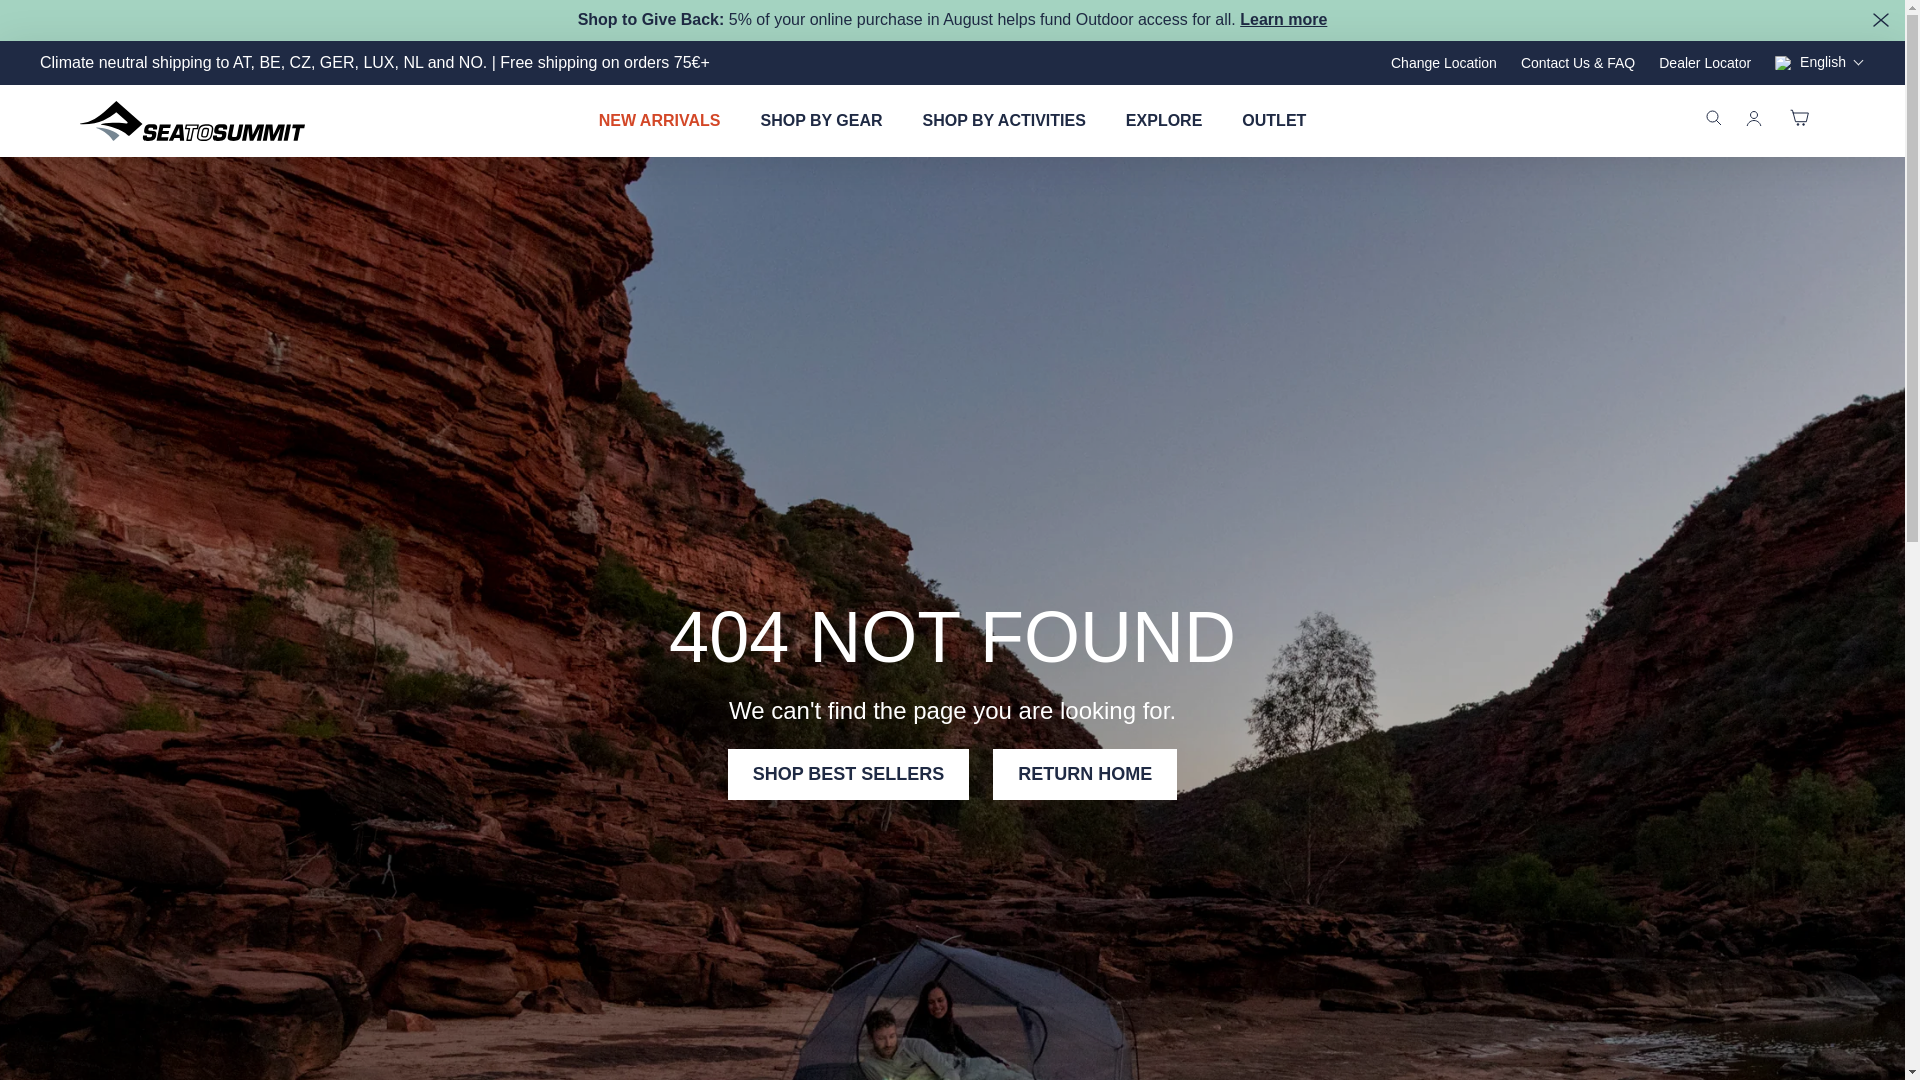 The image size is (1920, 1080). Describe the element at coordinates (1283, 19) in the screenshot. I see `Give Back Incentive August` at that location.